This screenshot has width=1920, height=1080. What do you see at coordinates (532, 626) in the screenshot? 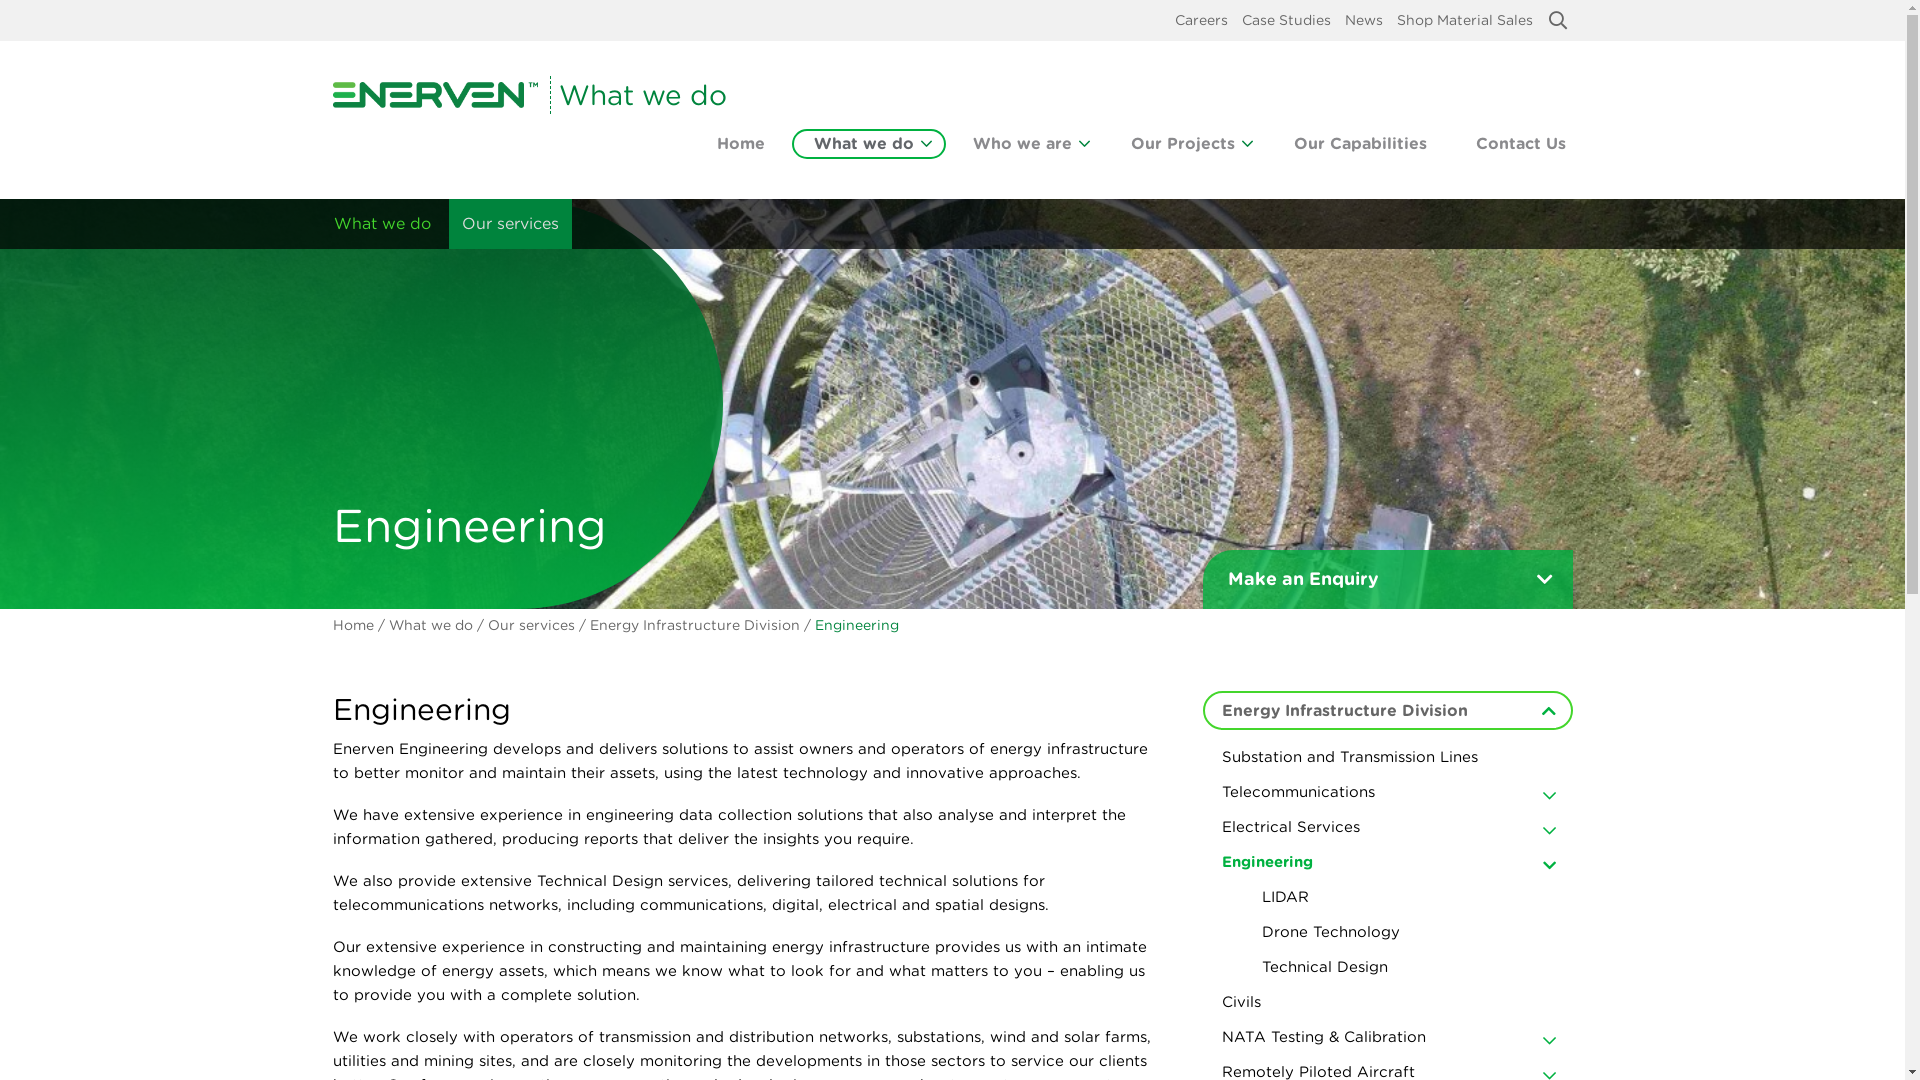
I see `Our services` at bounding box center [532, 626].